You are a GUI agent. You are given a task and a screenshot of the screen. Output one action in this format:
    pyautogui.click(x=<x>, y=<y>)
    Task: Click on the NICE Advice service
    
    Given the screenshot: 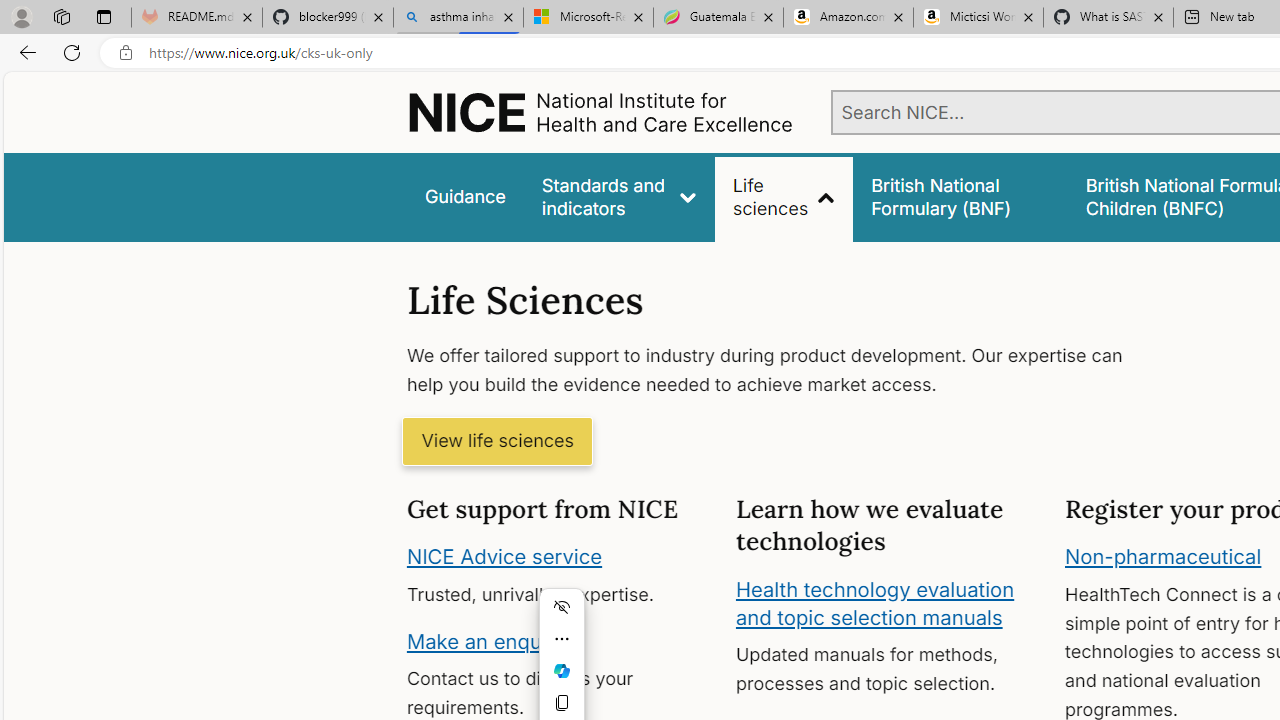 What is the action you would take?
    pyautogui.click(x=504, y=557)
    